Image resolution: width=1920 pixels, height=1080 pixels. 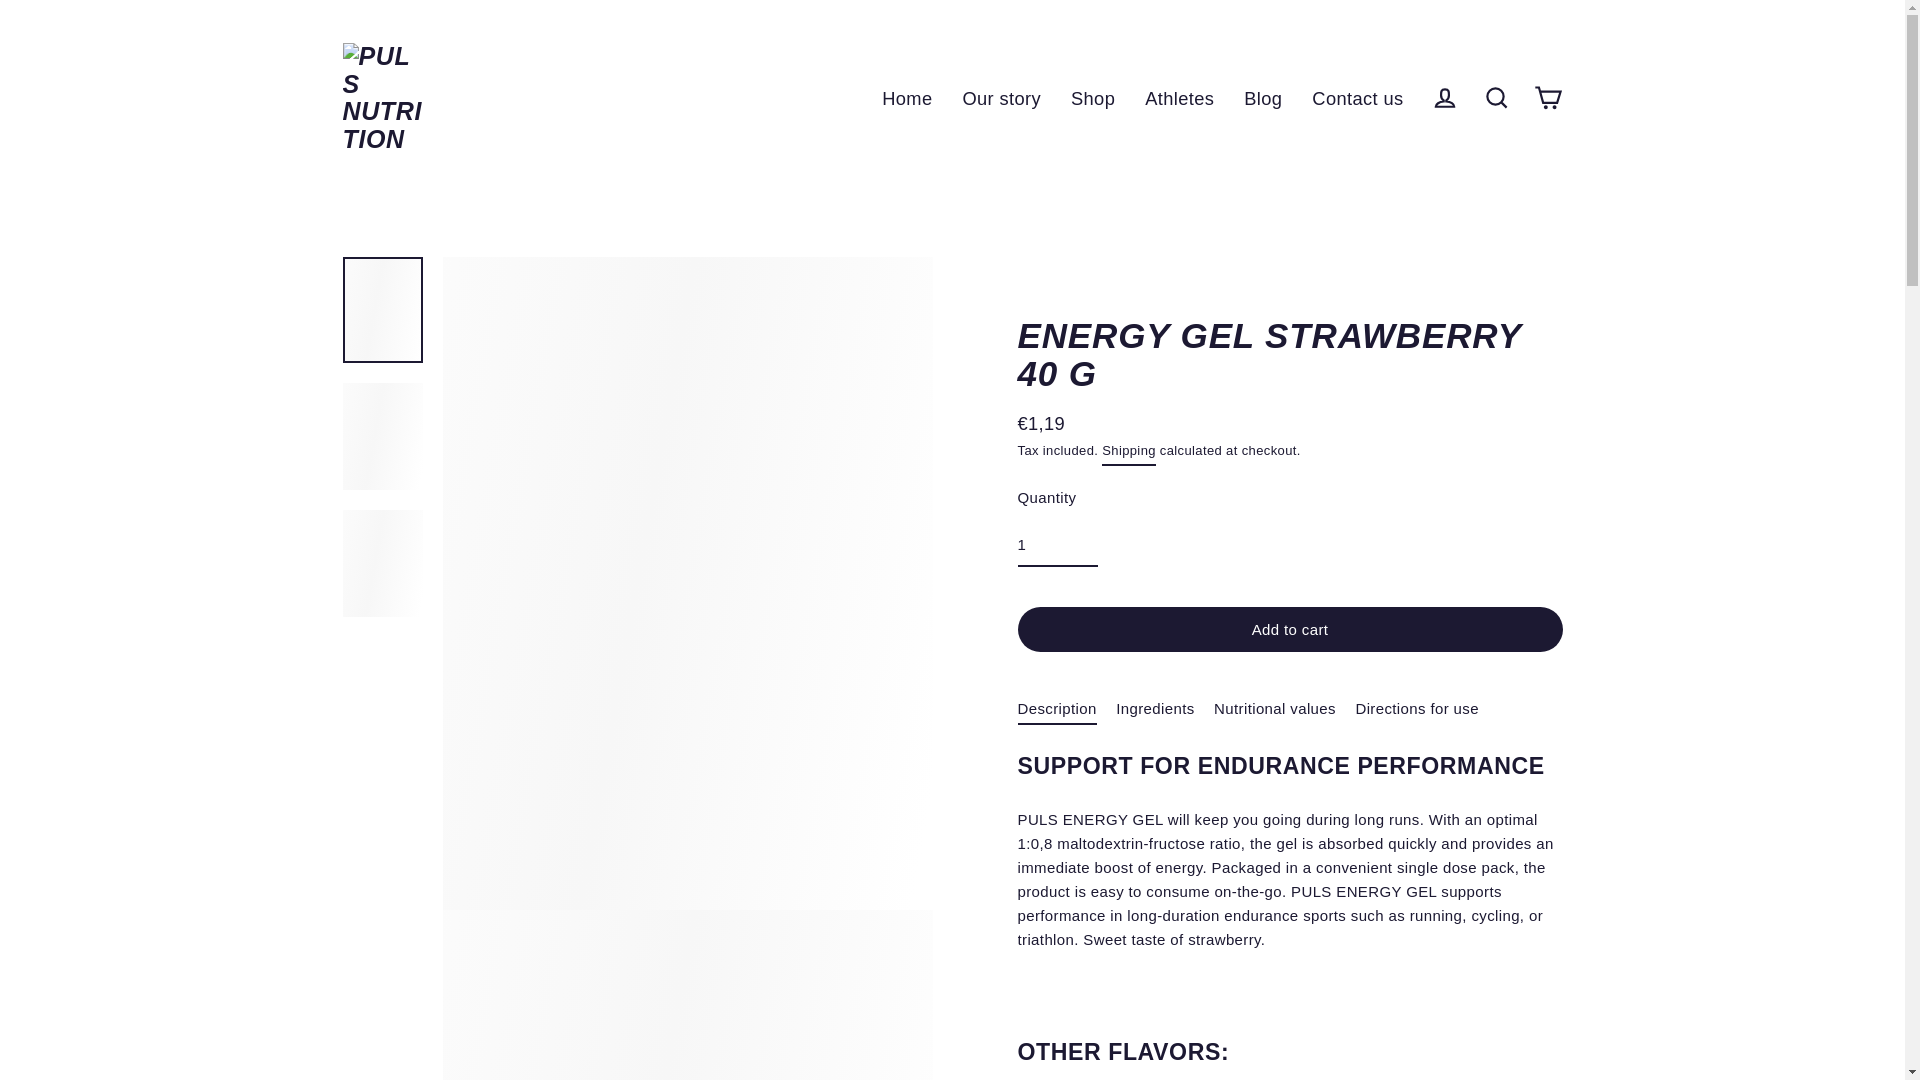 What do you see at coordinates (1444, 98) in the screenshot?
I see `Log in` at bounding box center [1444, 98].